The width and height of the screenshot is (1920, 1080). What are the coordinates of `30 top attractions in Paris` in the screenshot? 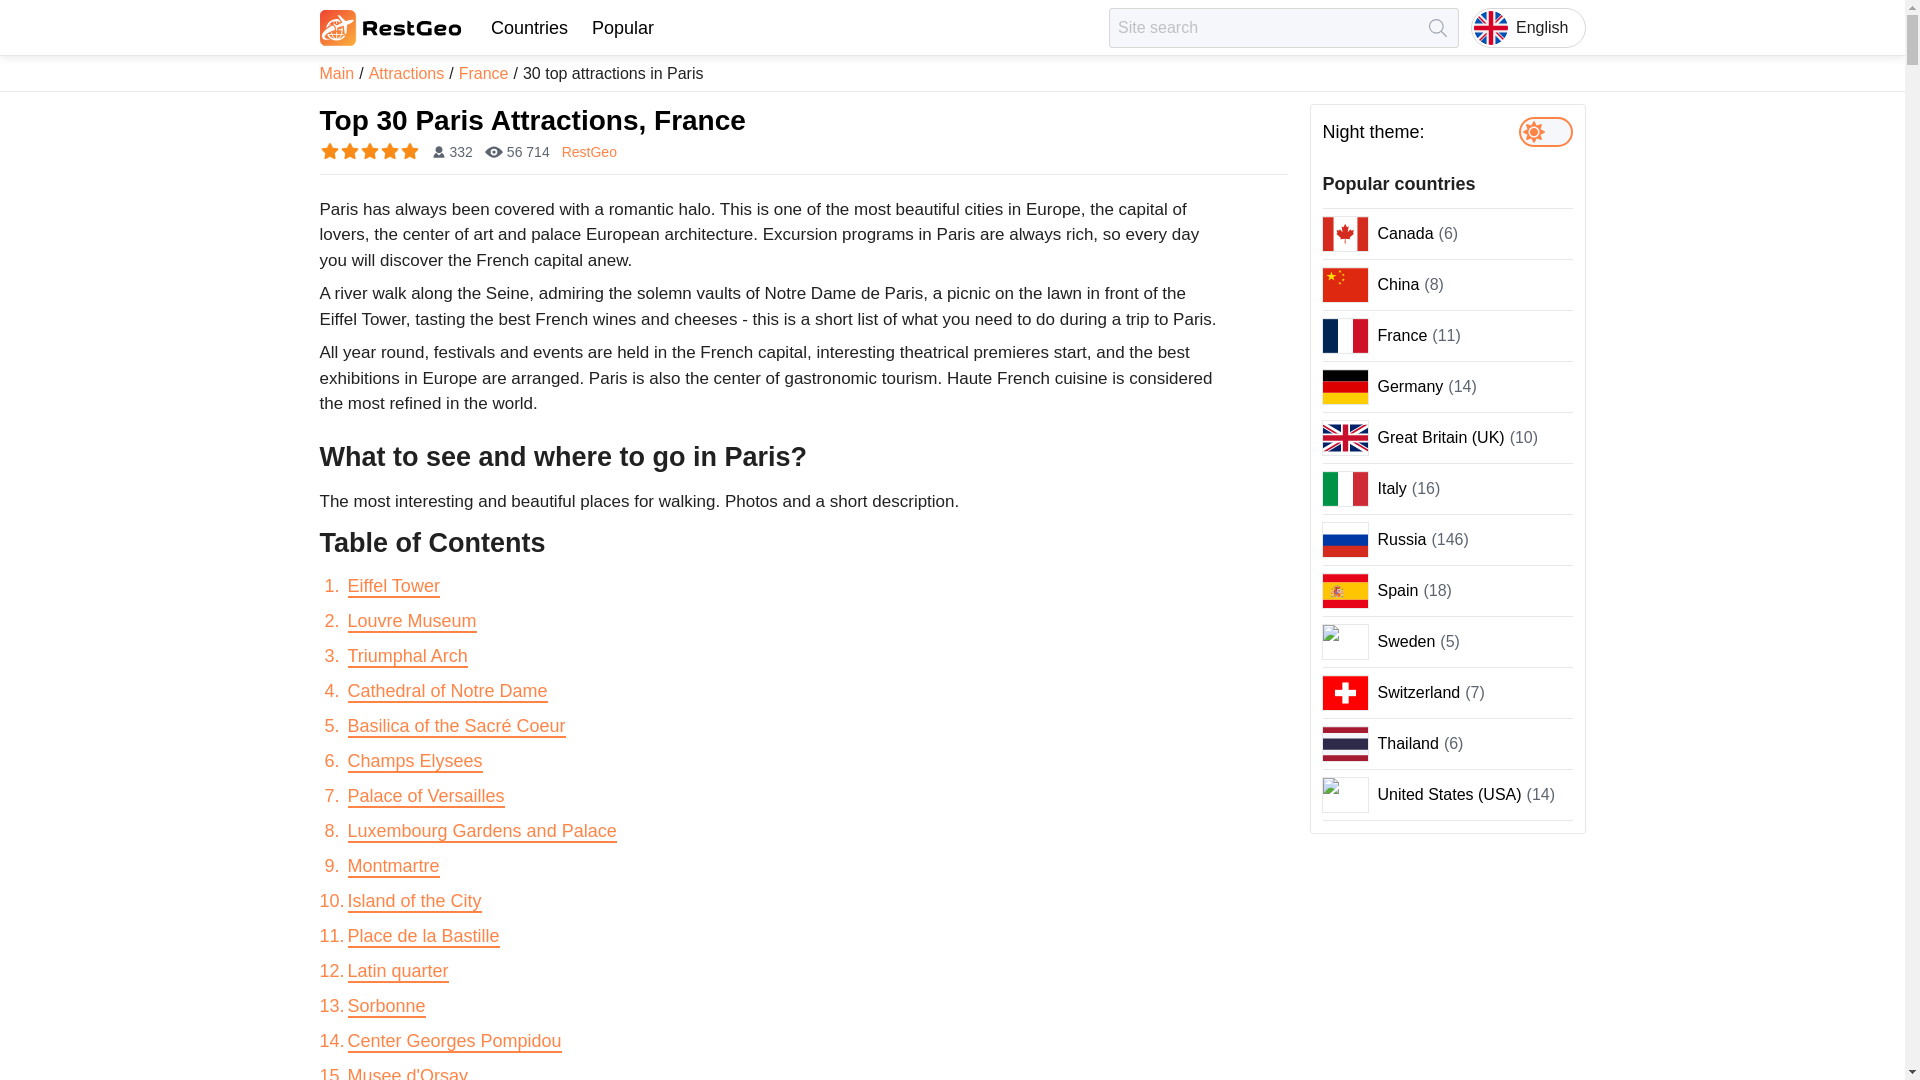 It's located at (613, 73).